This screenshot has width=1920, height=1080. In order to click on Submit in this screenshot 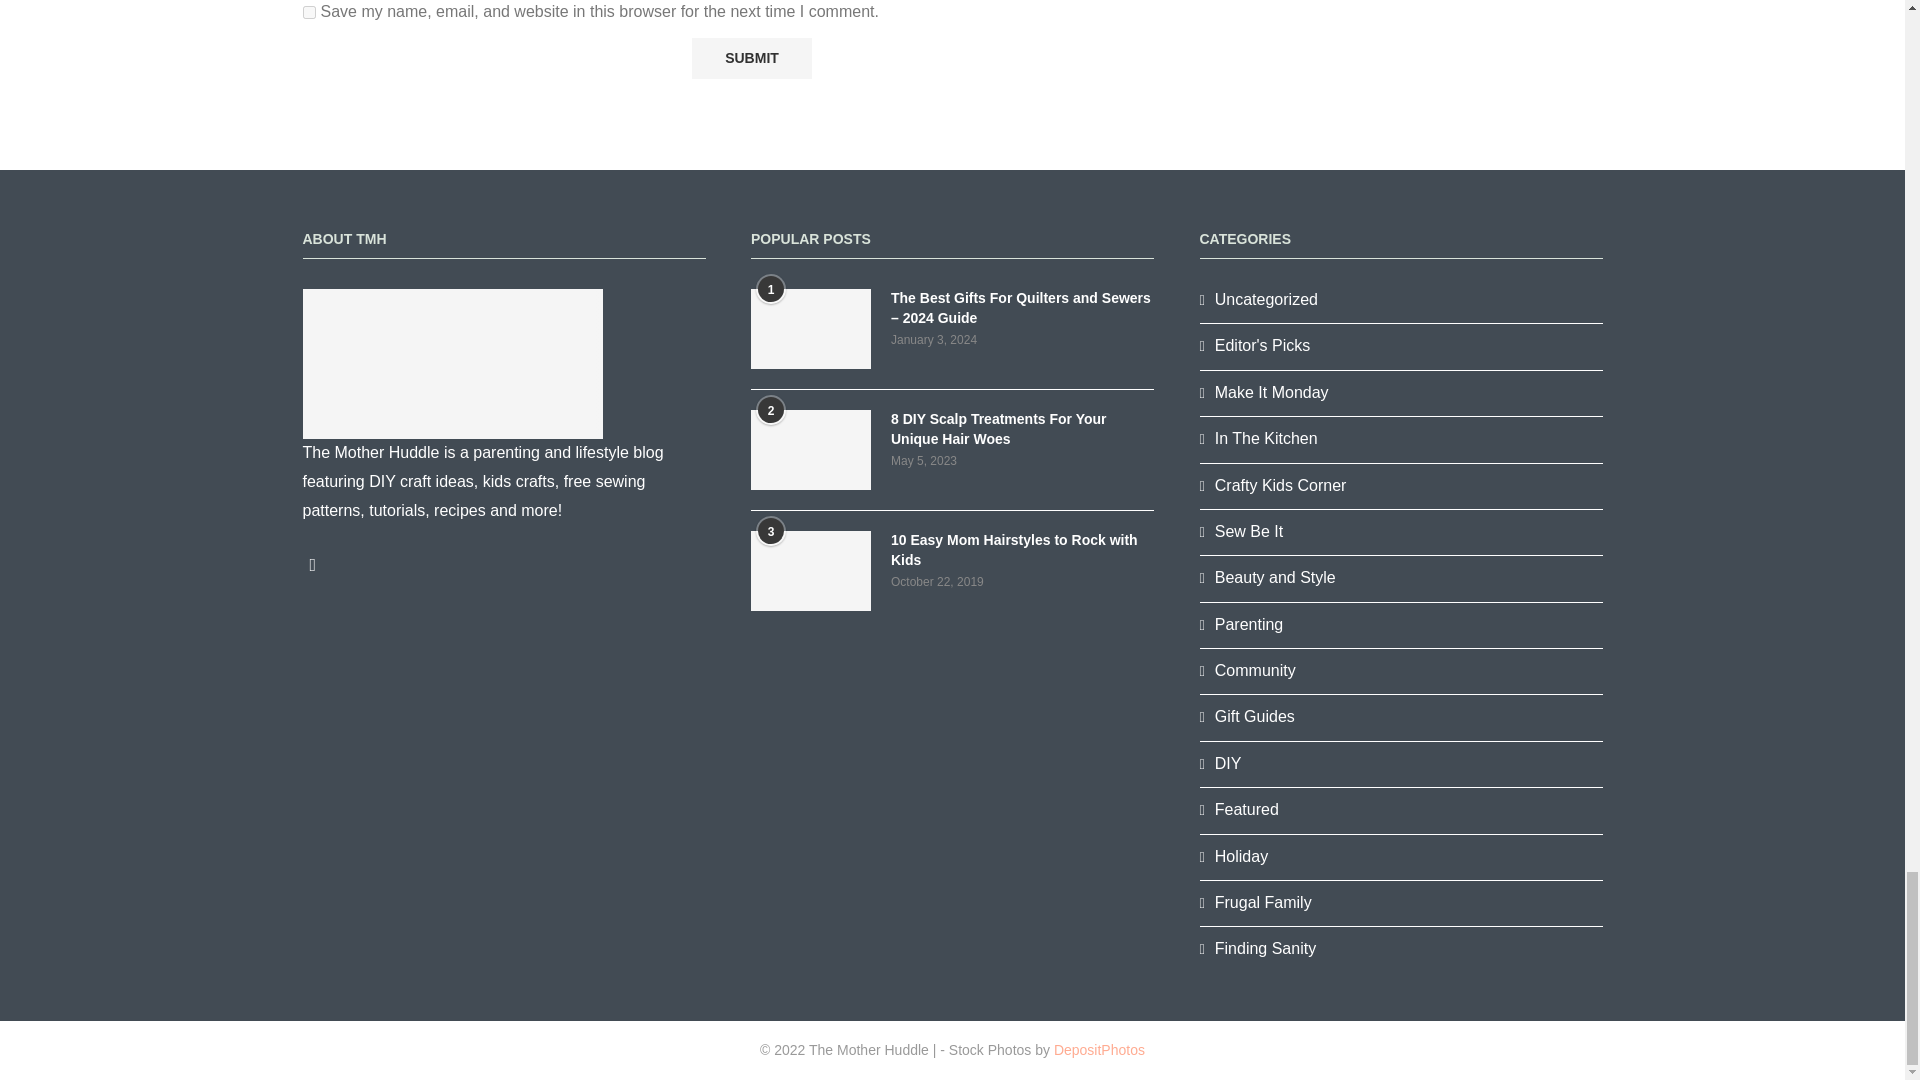, I will do `click(752, 58)`.